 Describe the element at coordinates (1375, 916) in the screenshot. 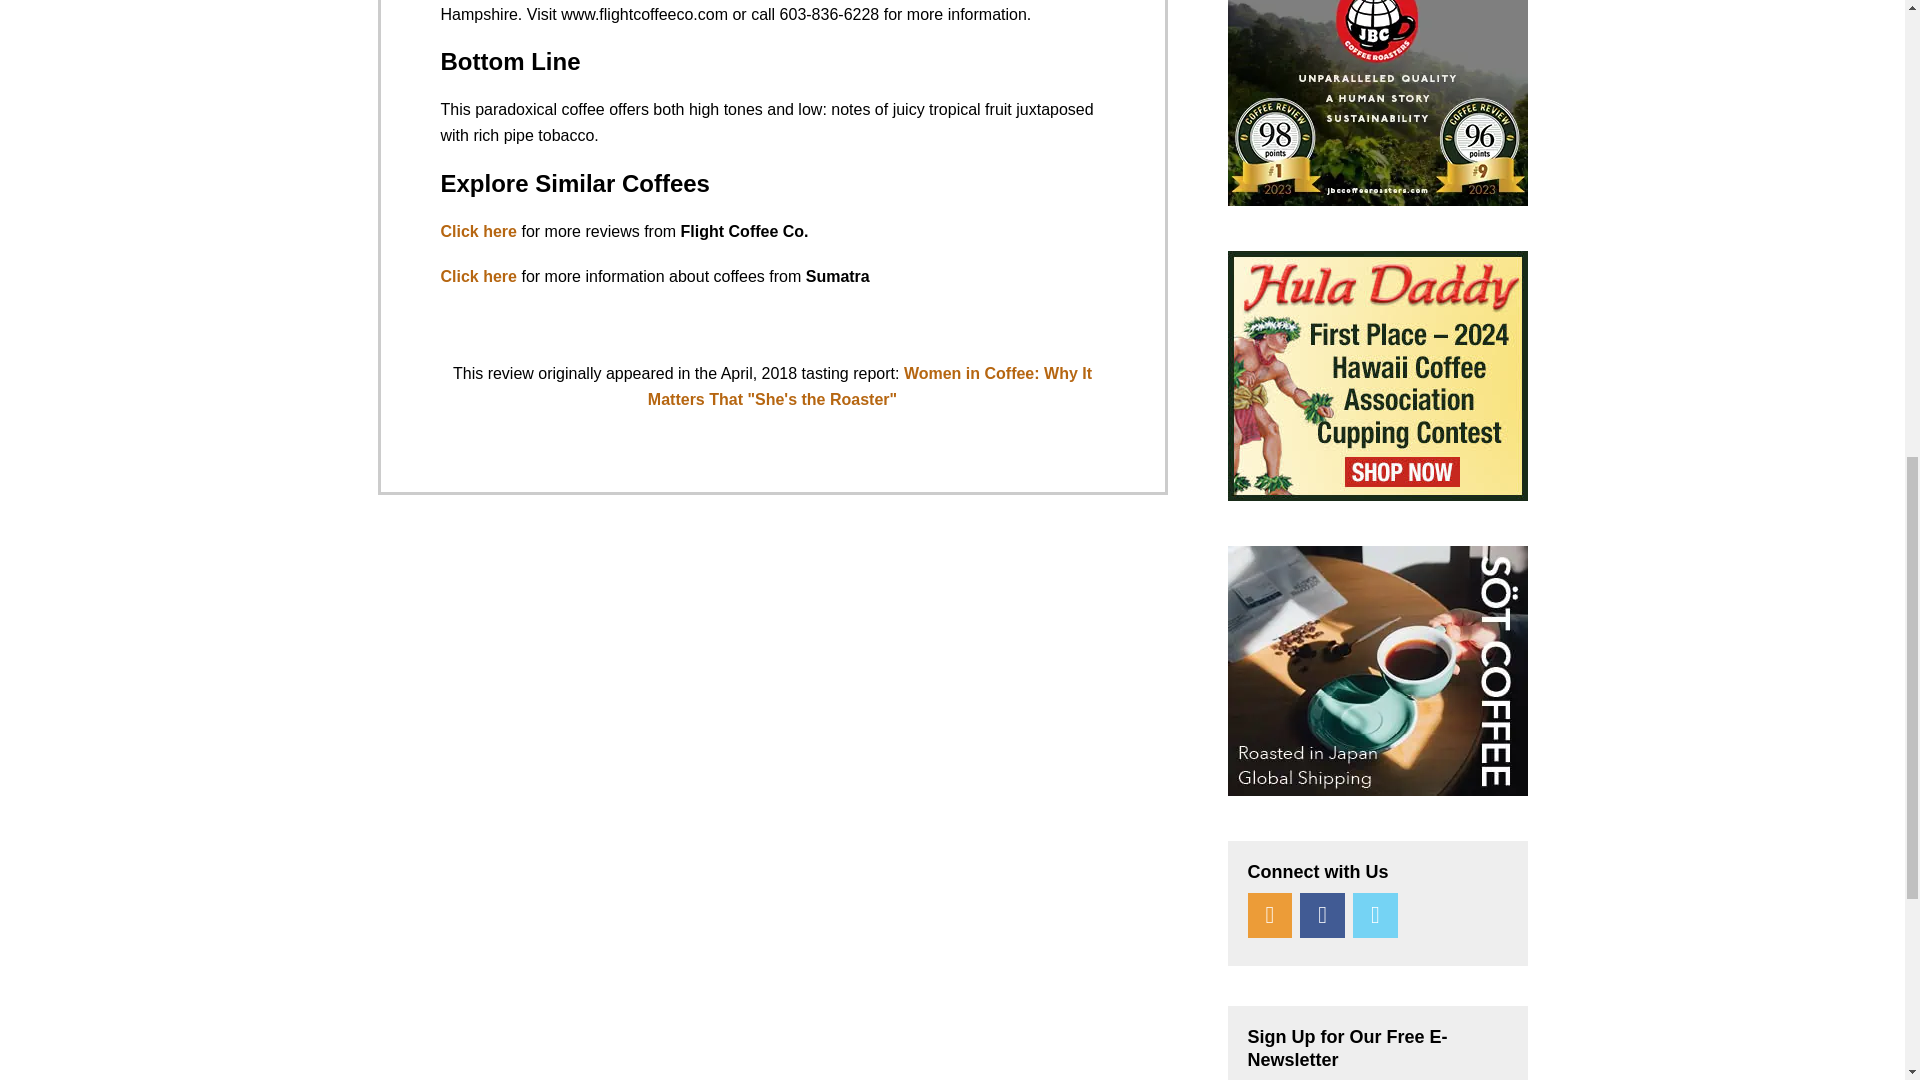

I see `Twitter` at that location.